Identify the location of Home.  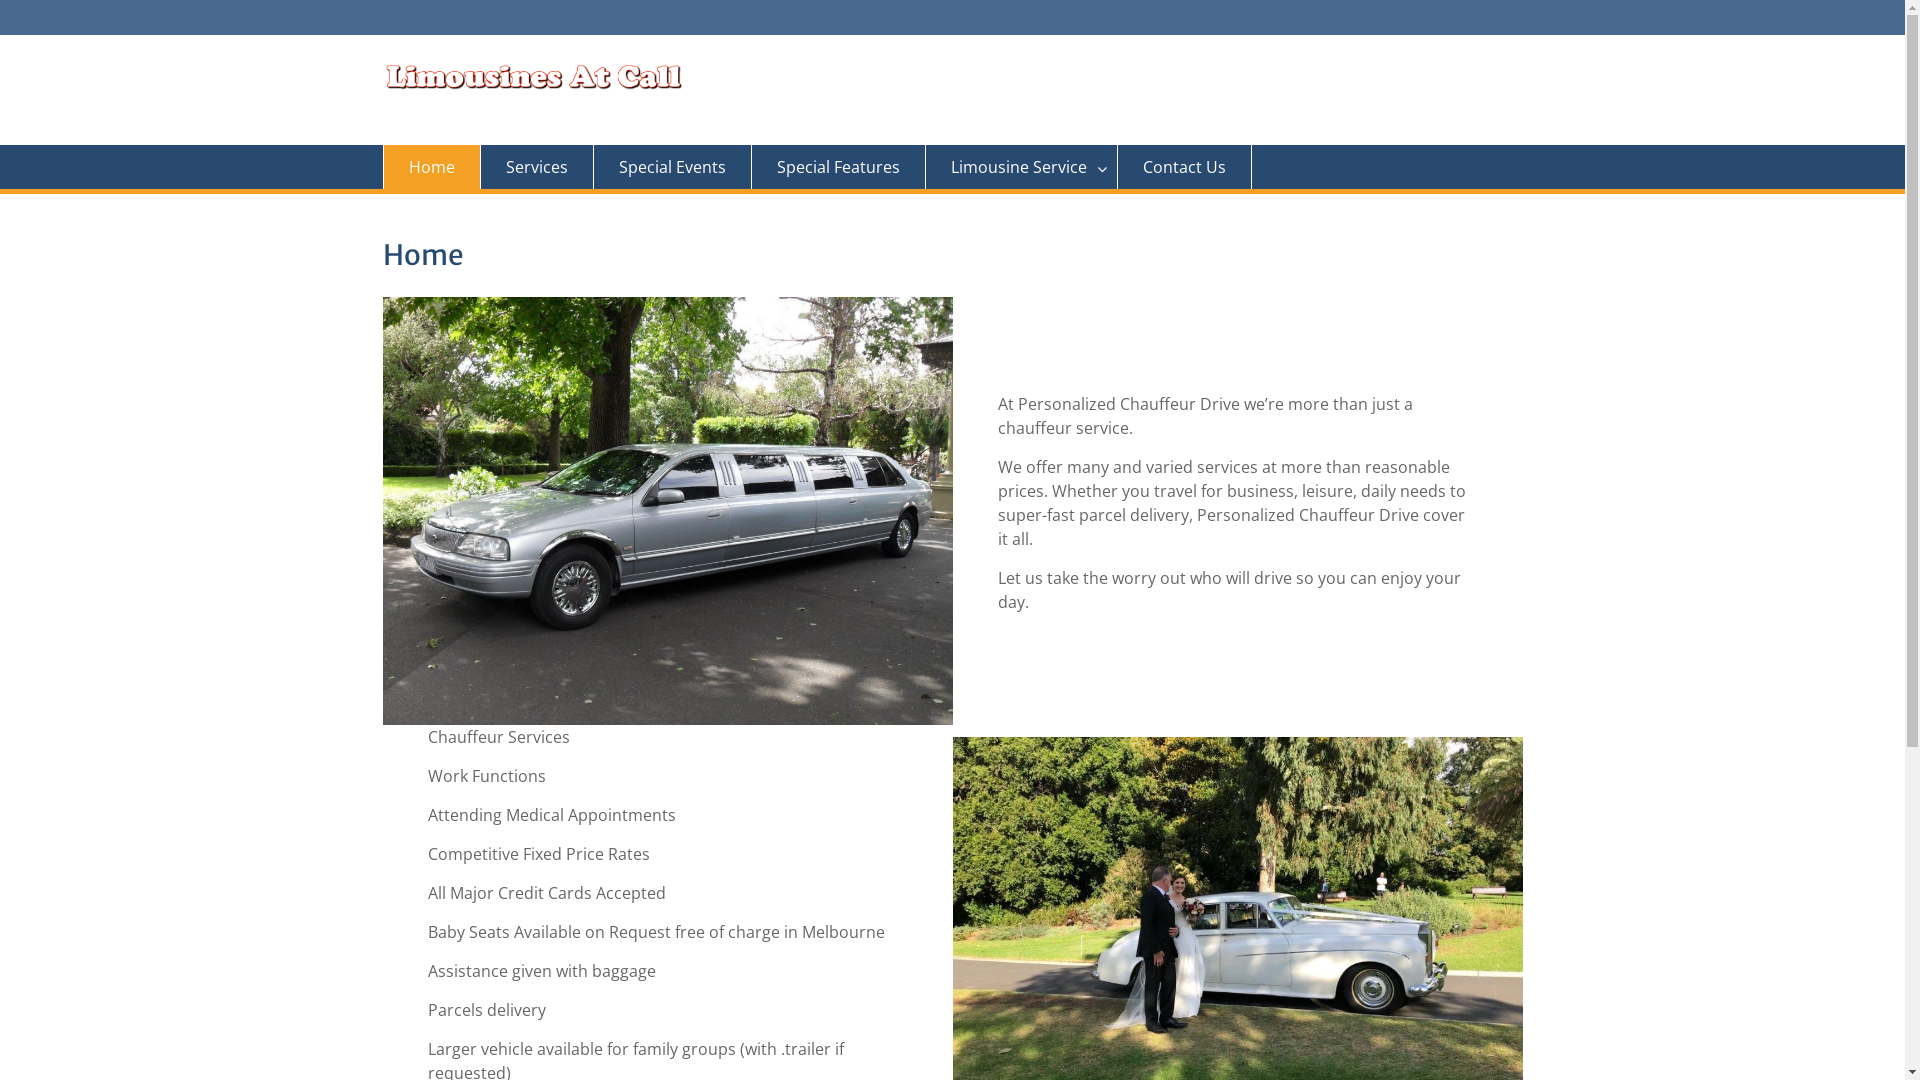
(431, 167).